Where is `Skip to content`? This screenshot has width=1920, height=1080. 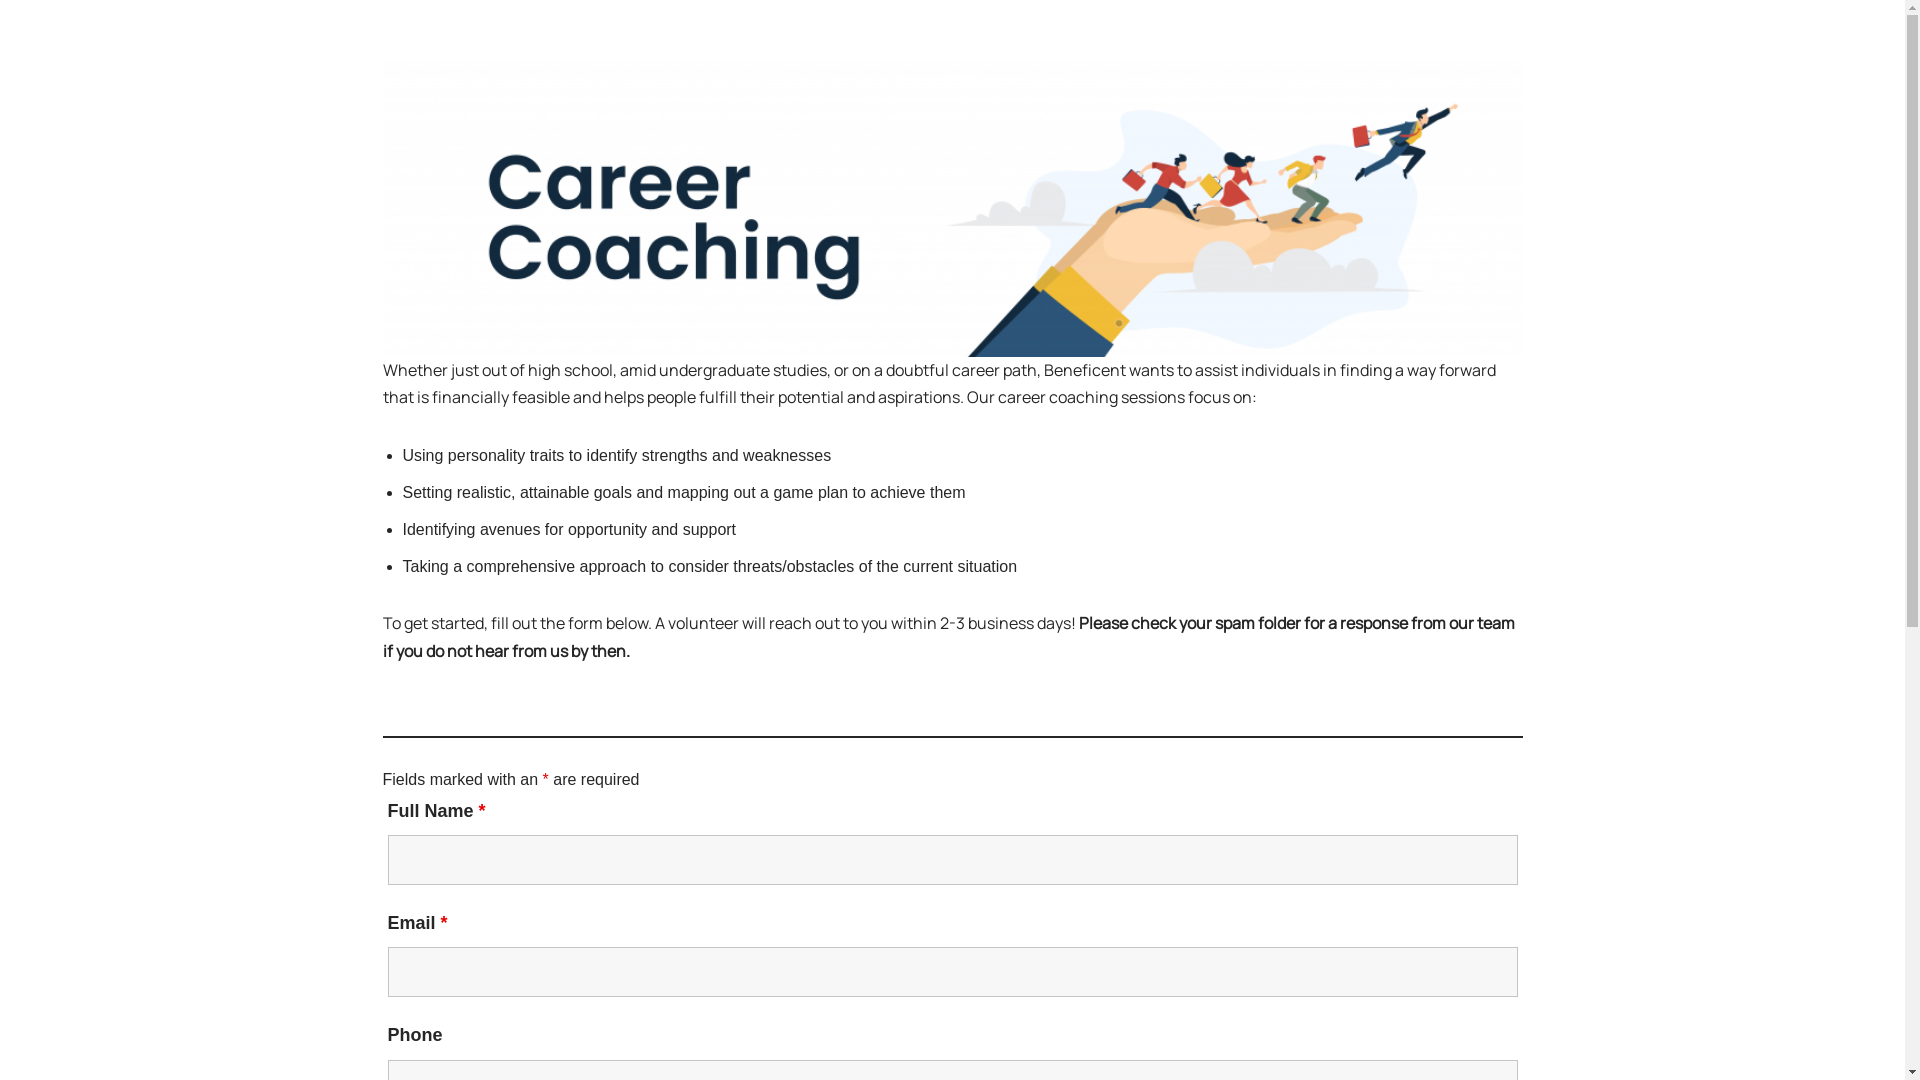 Skip to content is located at coordinates (15, 42).